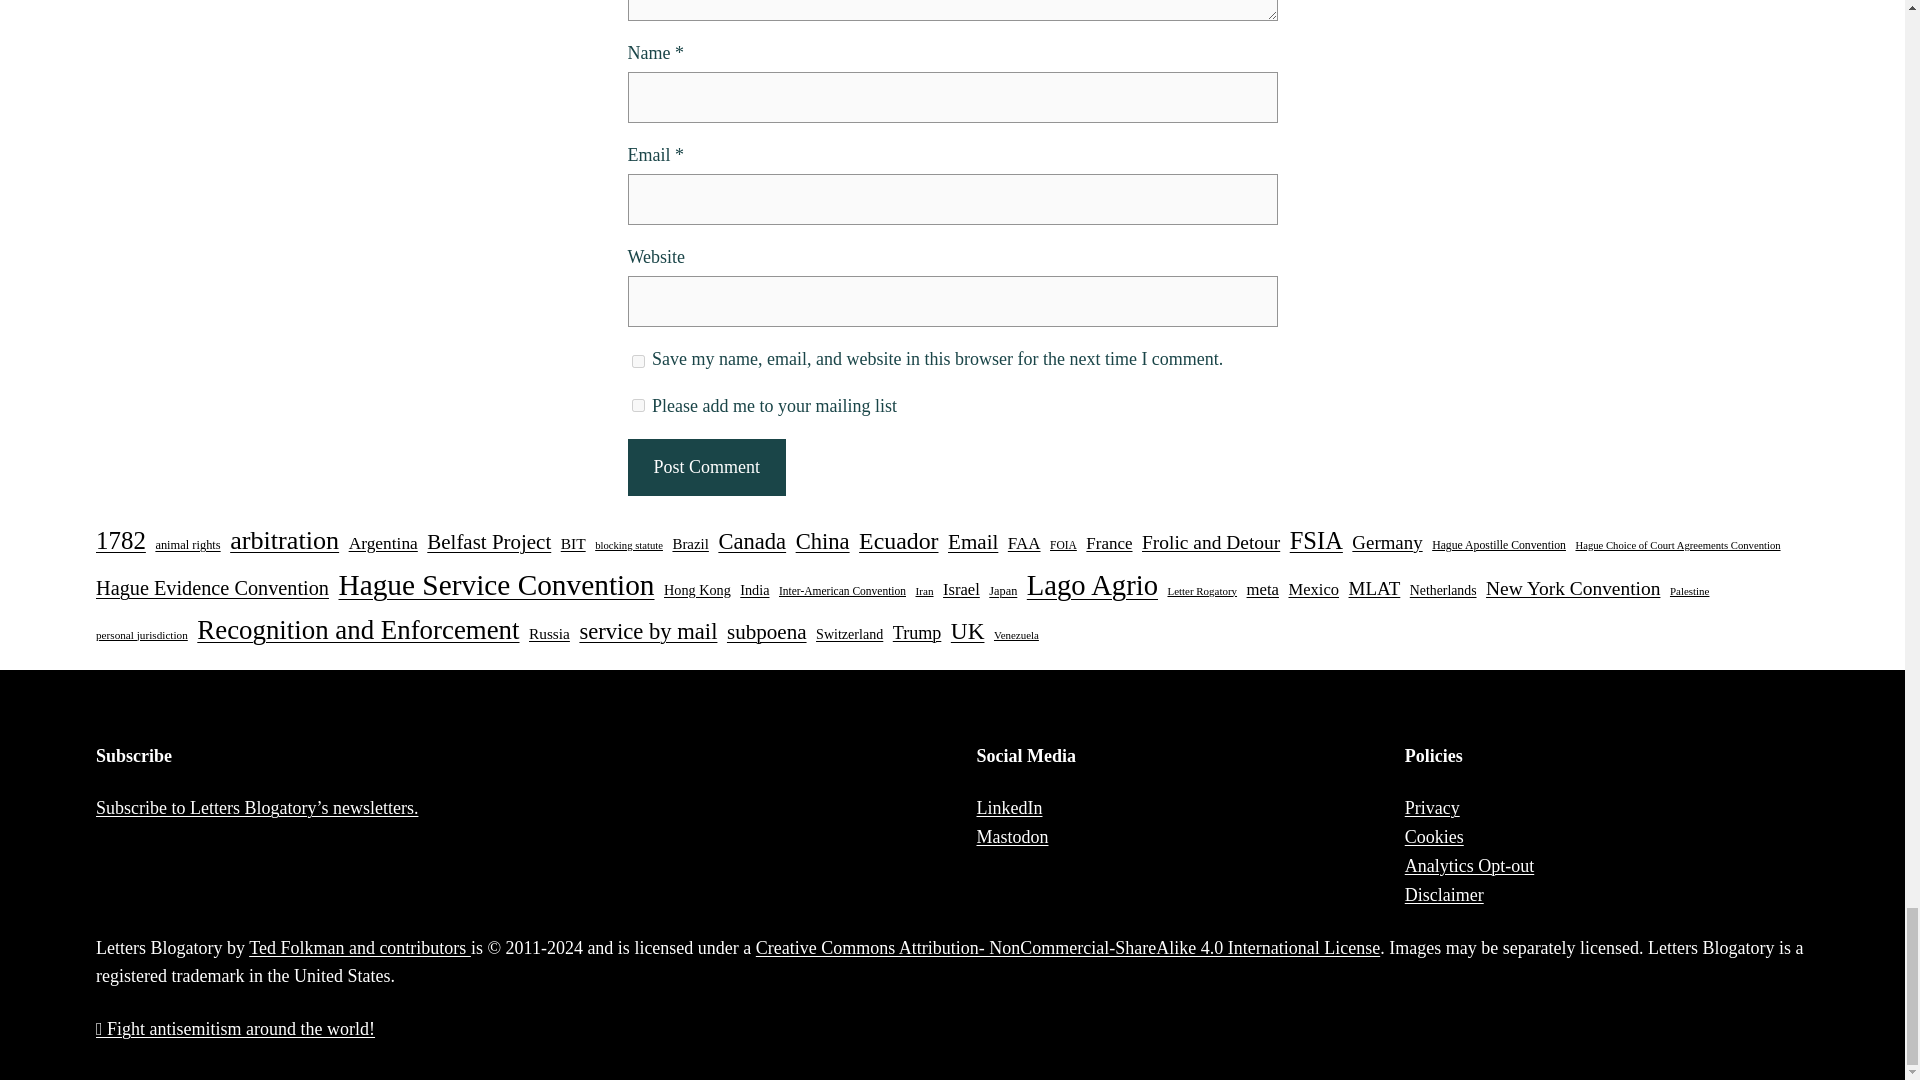  What do you see at coordinates (284, 540) in the screenshot?
I see `arbitration` at bounding box center [284, 540].